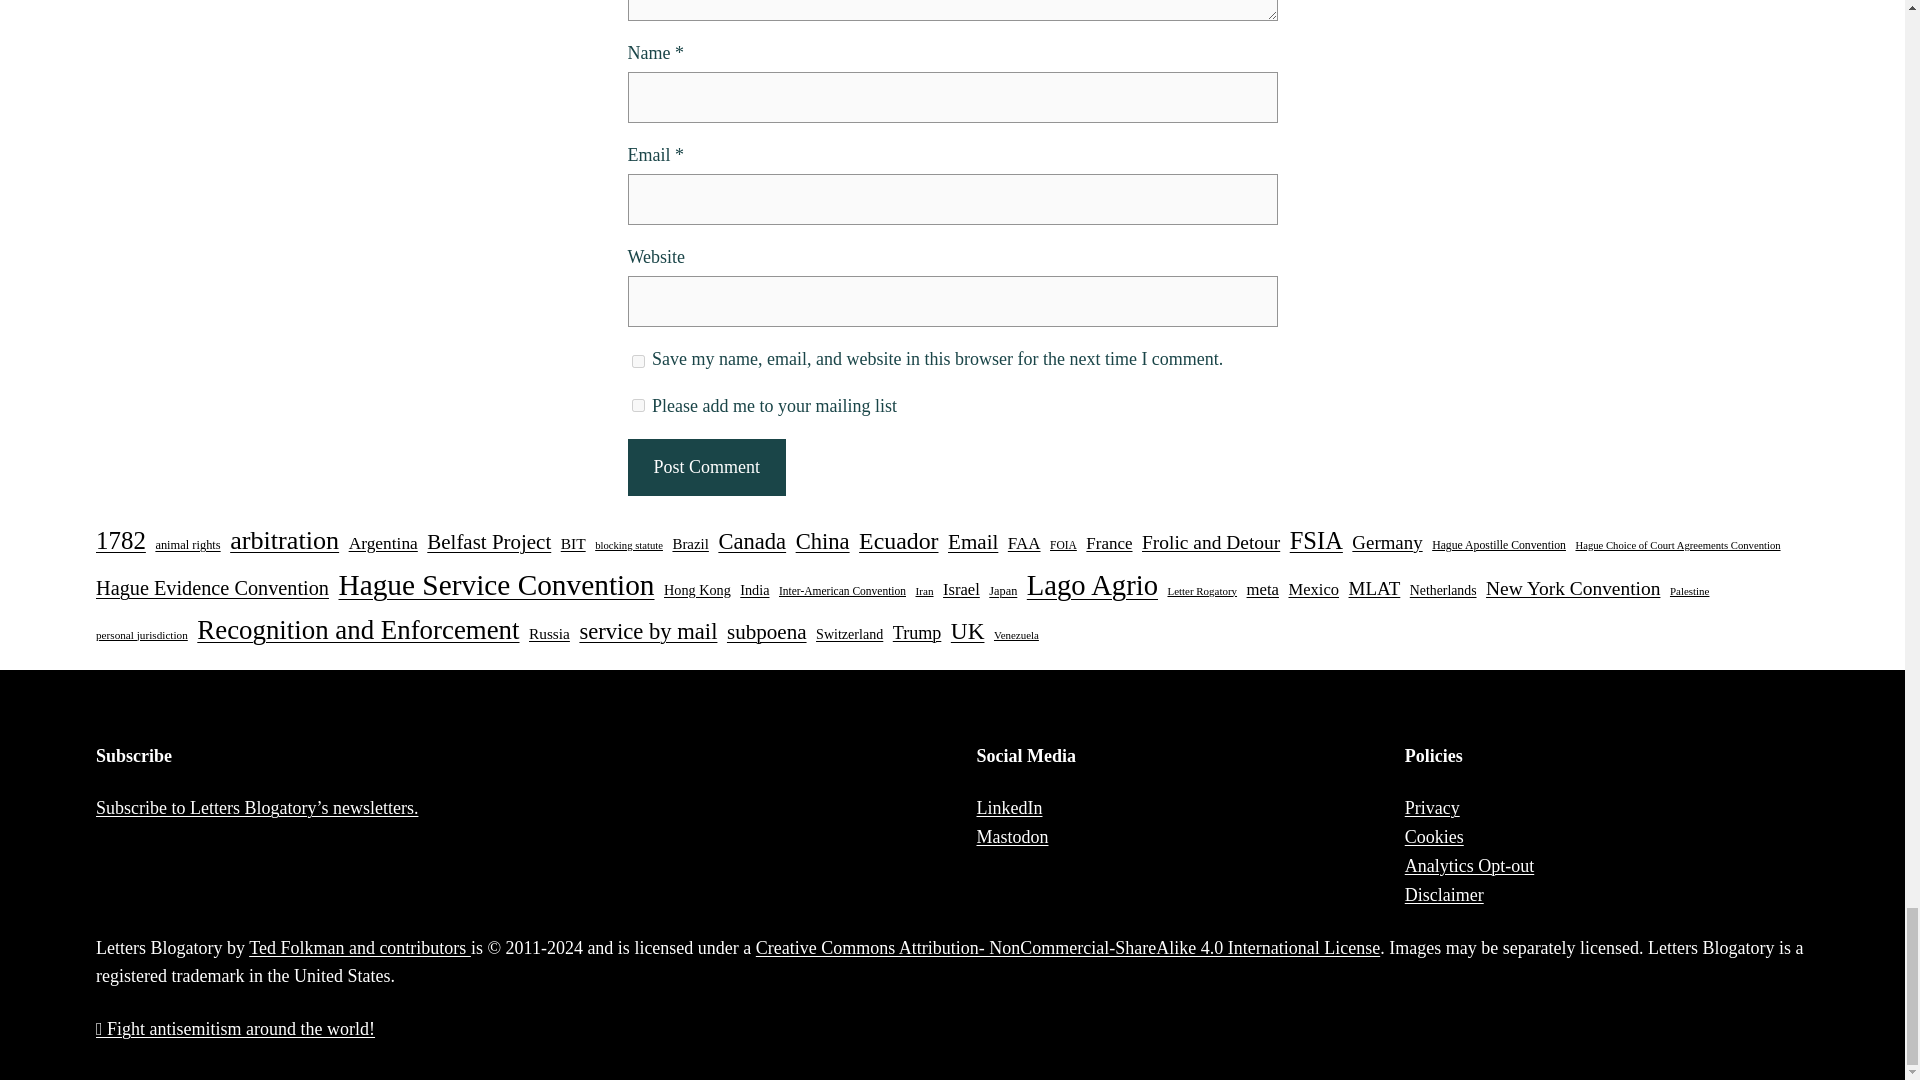  What do you see at coordinates (284, 540) in the screenshot?
I see `arbitration` at bounding box center [284, 540].